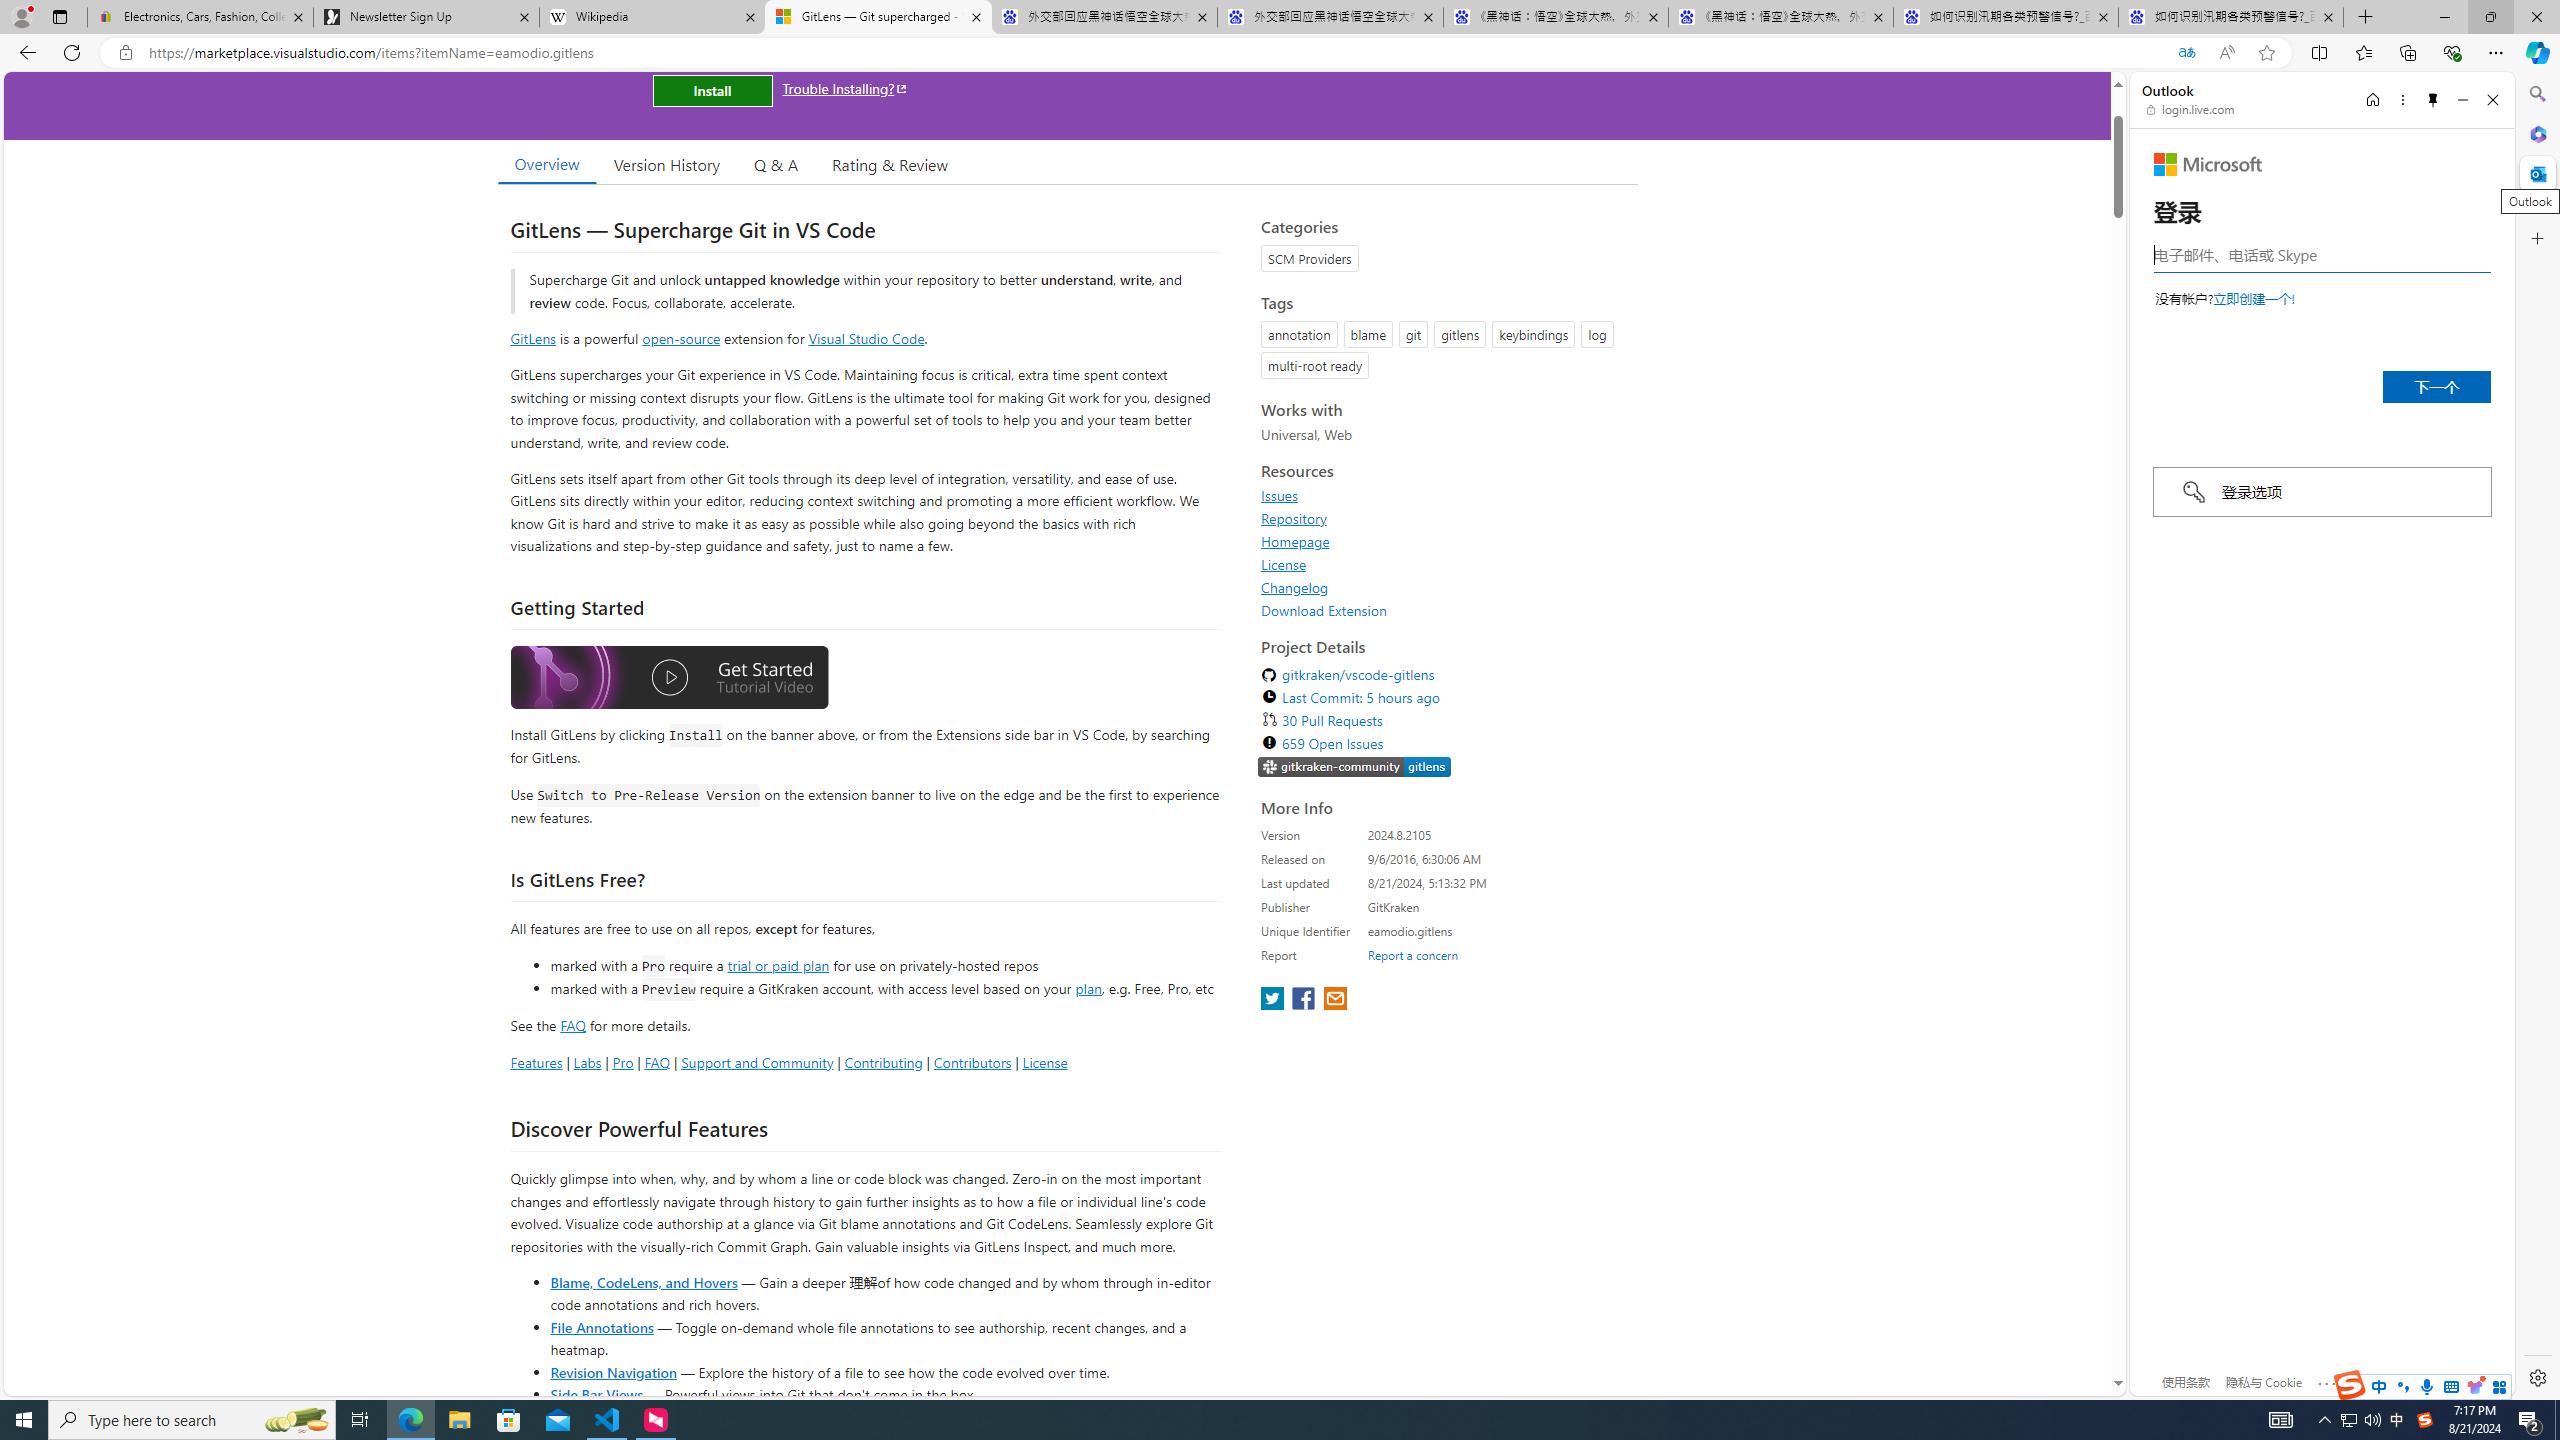 Image resolution: width=2560 pixels, height=1440 pixels. What do you see at coordinates (1334, 1000) in the screenshot?
I see `share extension on email` at bounding box center [1334, 1000].